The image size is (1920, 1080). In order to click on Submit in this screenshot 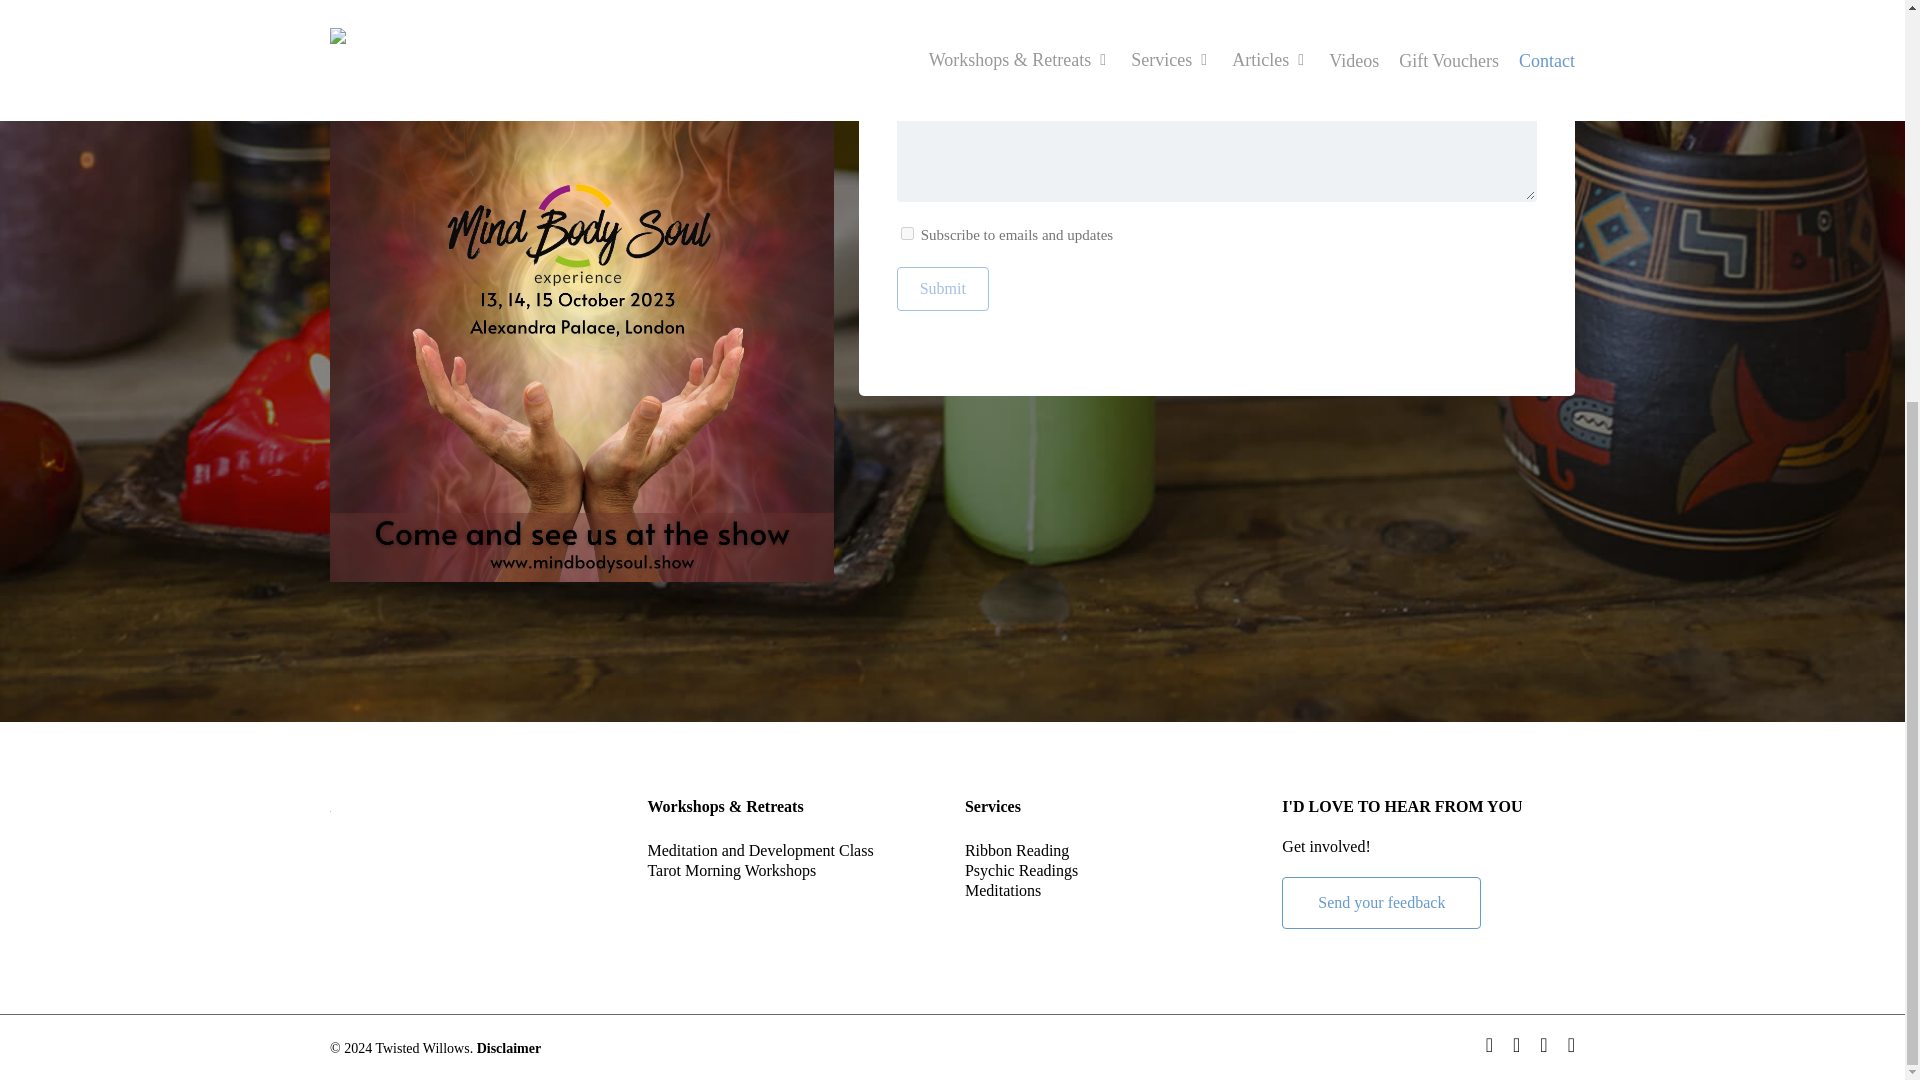, I will do `click(942, 288)`.